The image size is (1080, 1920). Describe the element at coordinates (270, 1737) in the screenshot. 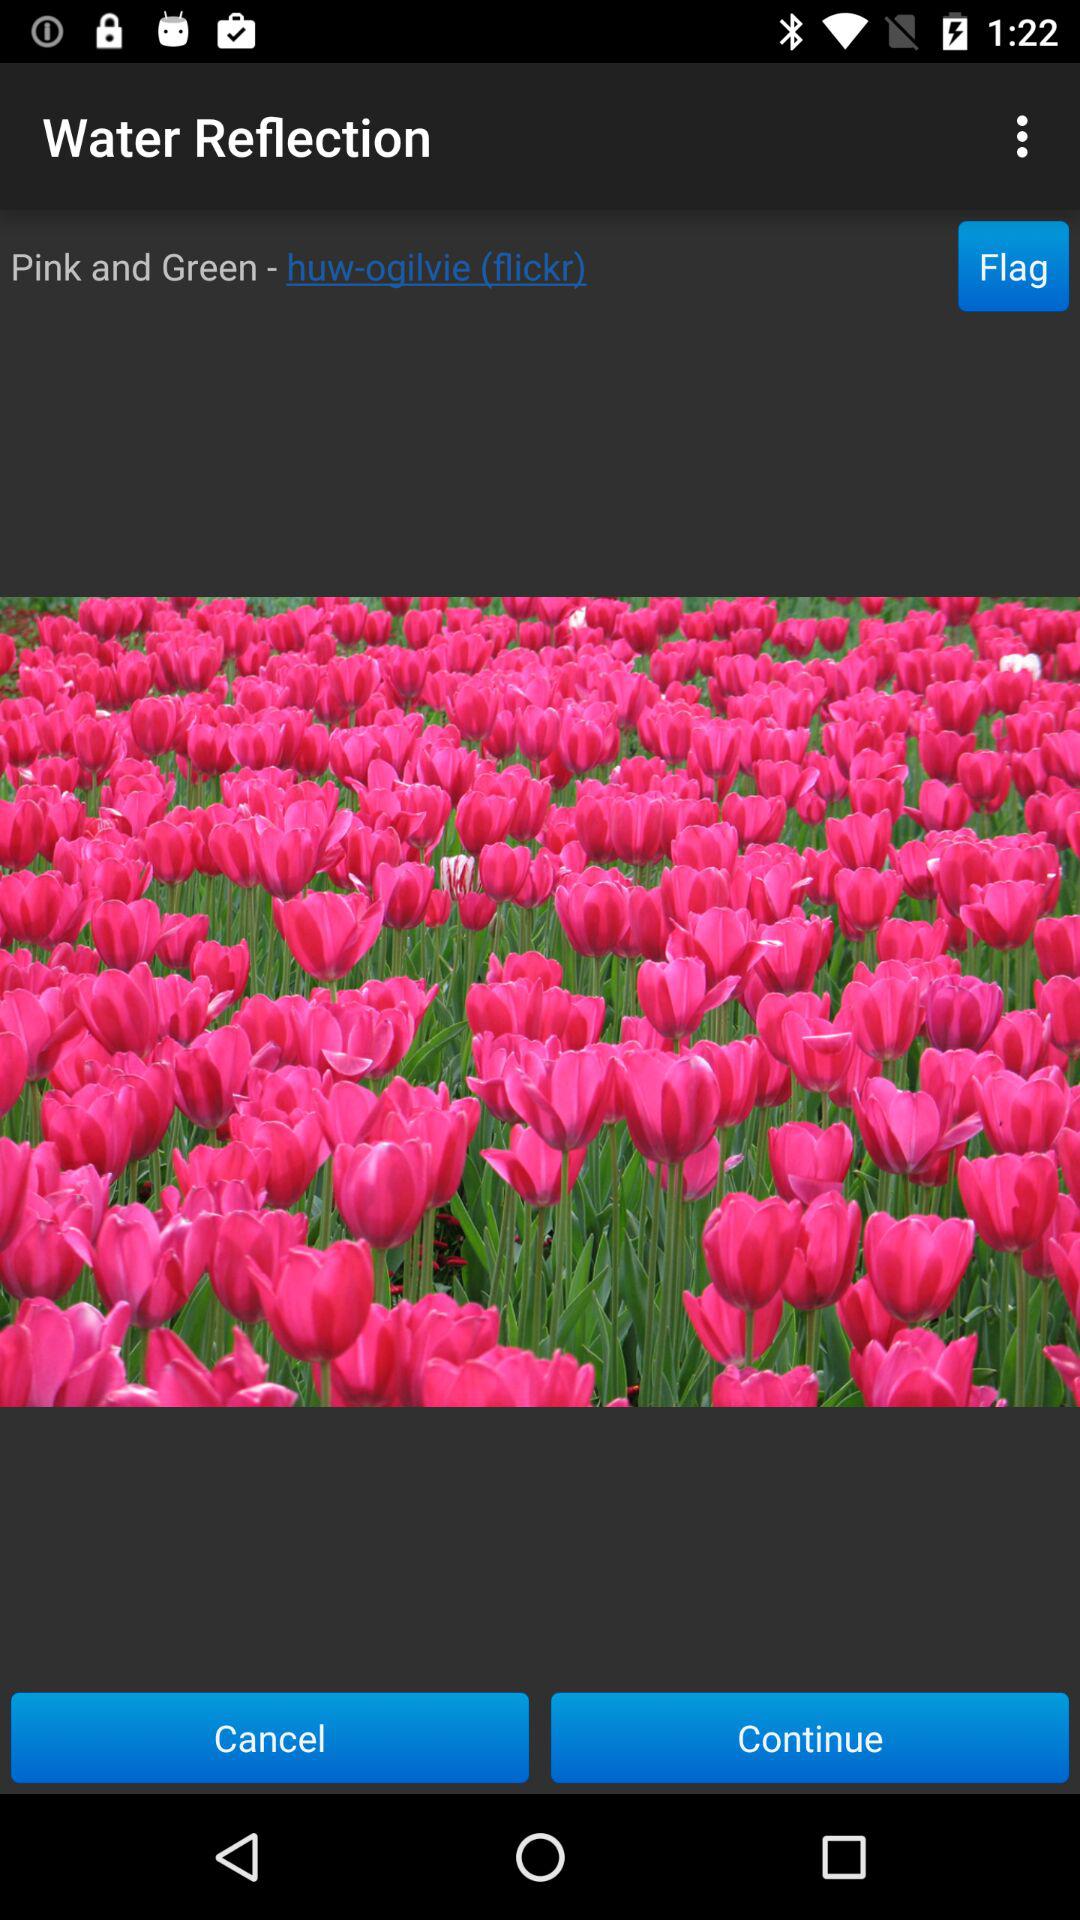

I see `turn on the icon next to continue` at that location.